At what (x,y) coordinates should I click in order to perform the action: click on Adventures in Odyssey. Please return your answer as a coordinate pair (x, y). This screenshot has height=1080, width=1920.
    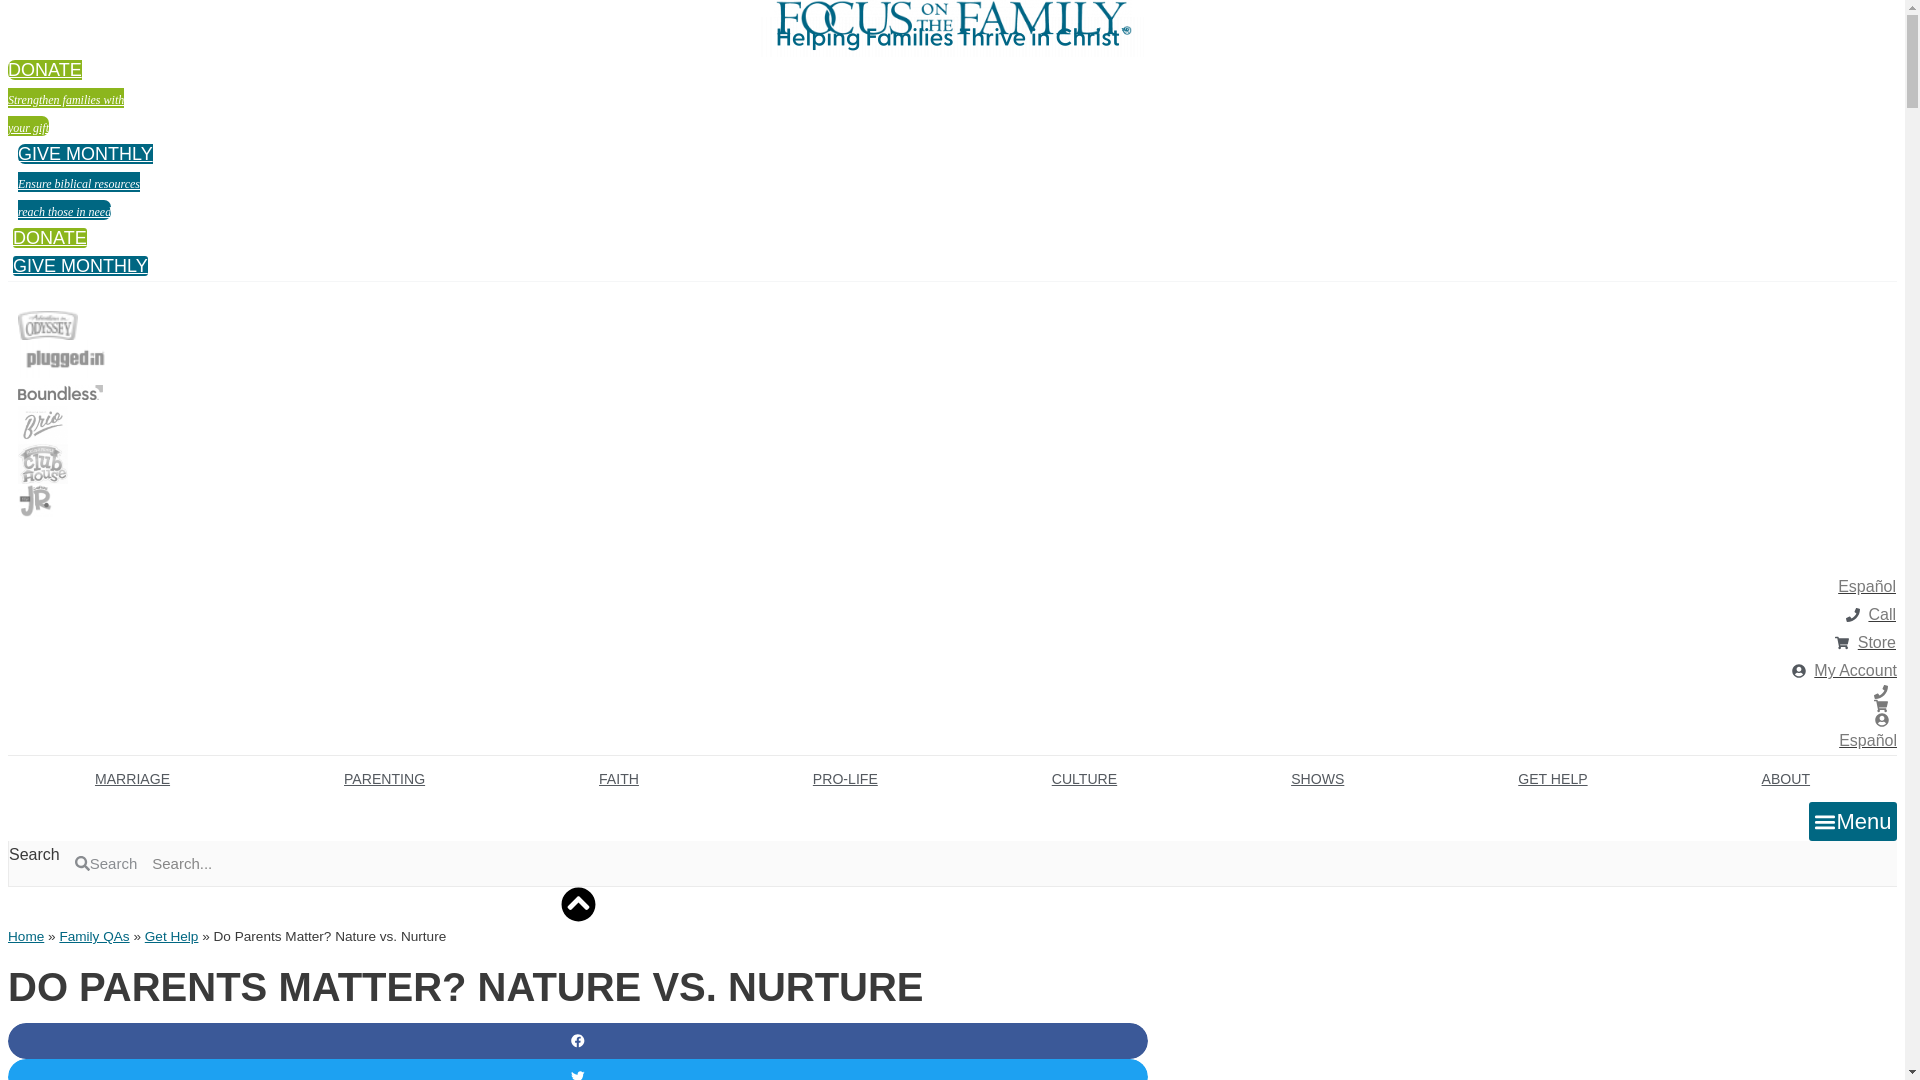
    Looking at the image, I should click on (48, 326).